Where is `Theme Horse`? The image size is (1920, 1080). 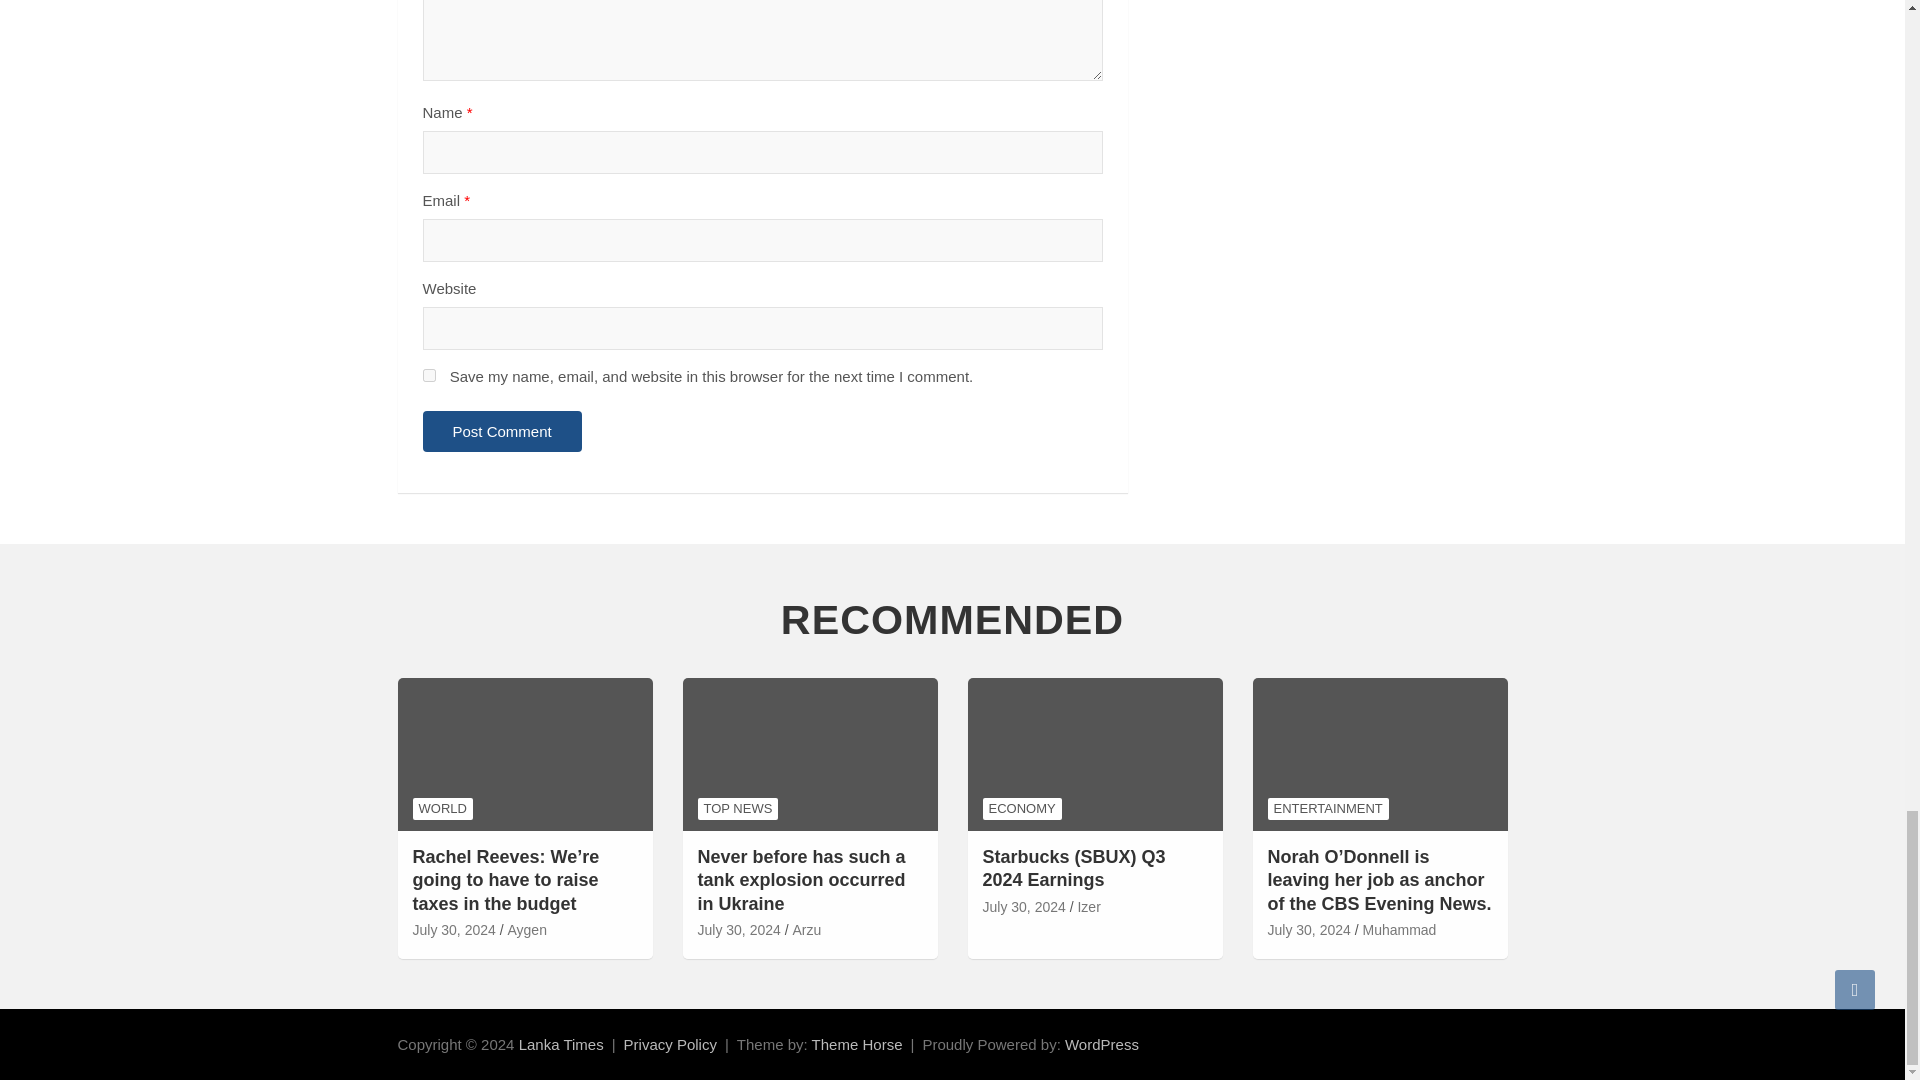 Theme Horse is located at coordinates (857, 1044).